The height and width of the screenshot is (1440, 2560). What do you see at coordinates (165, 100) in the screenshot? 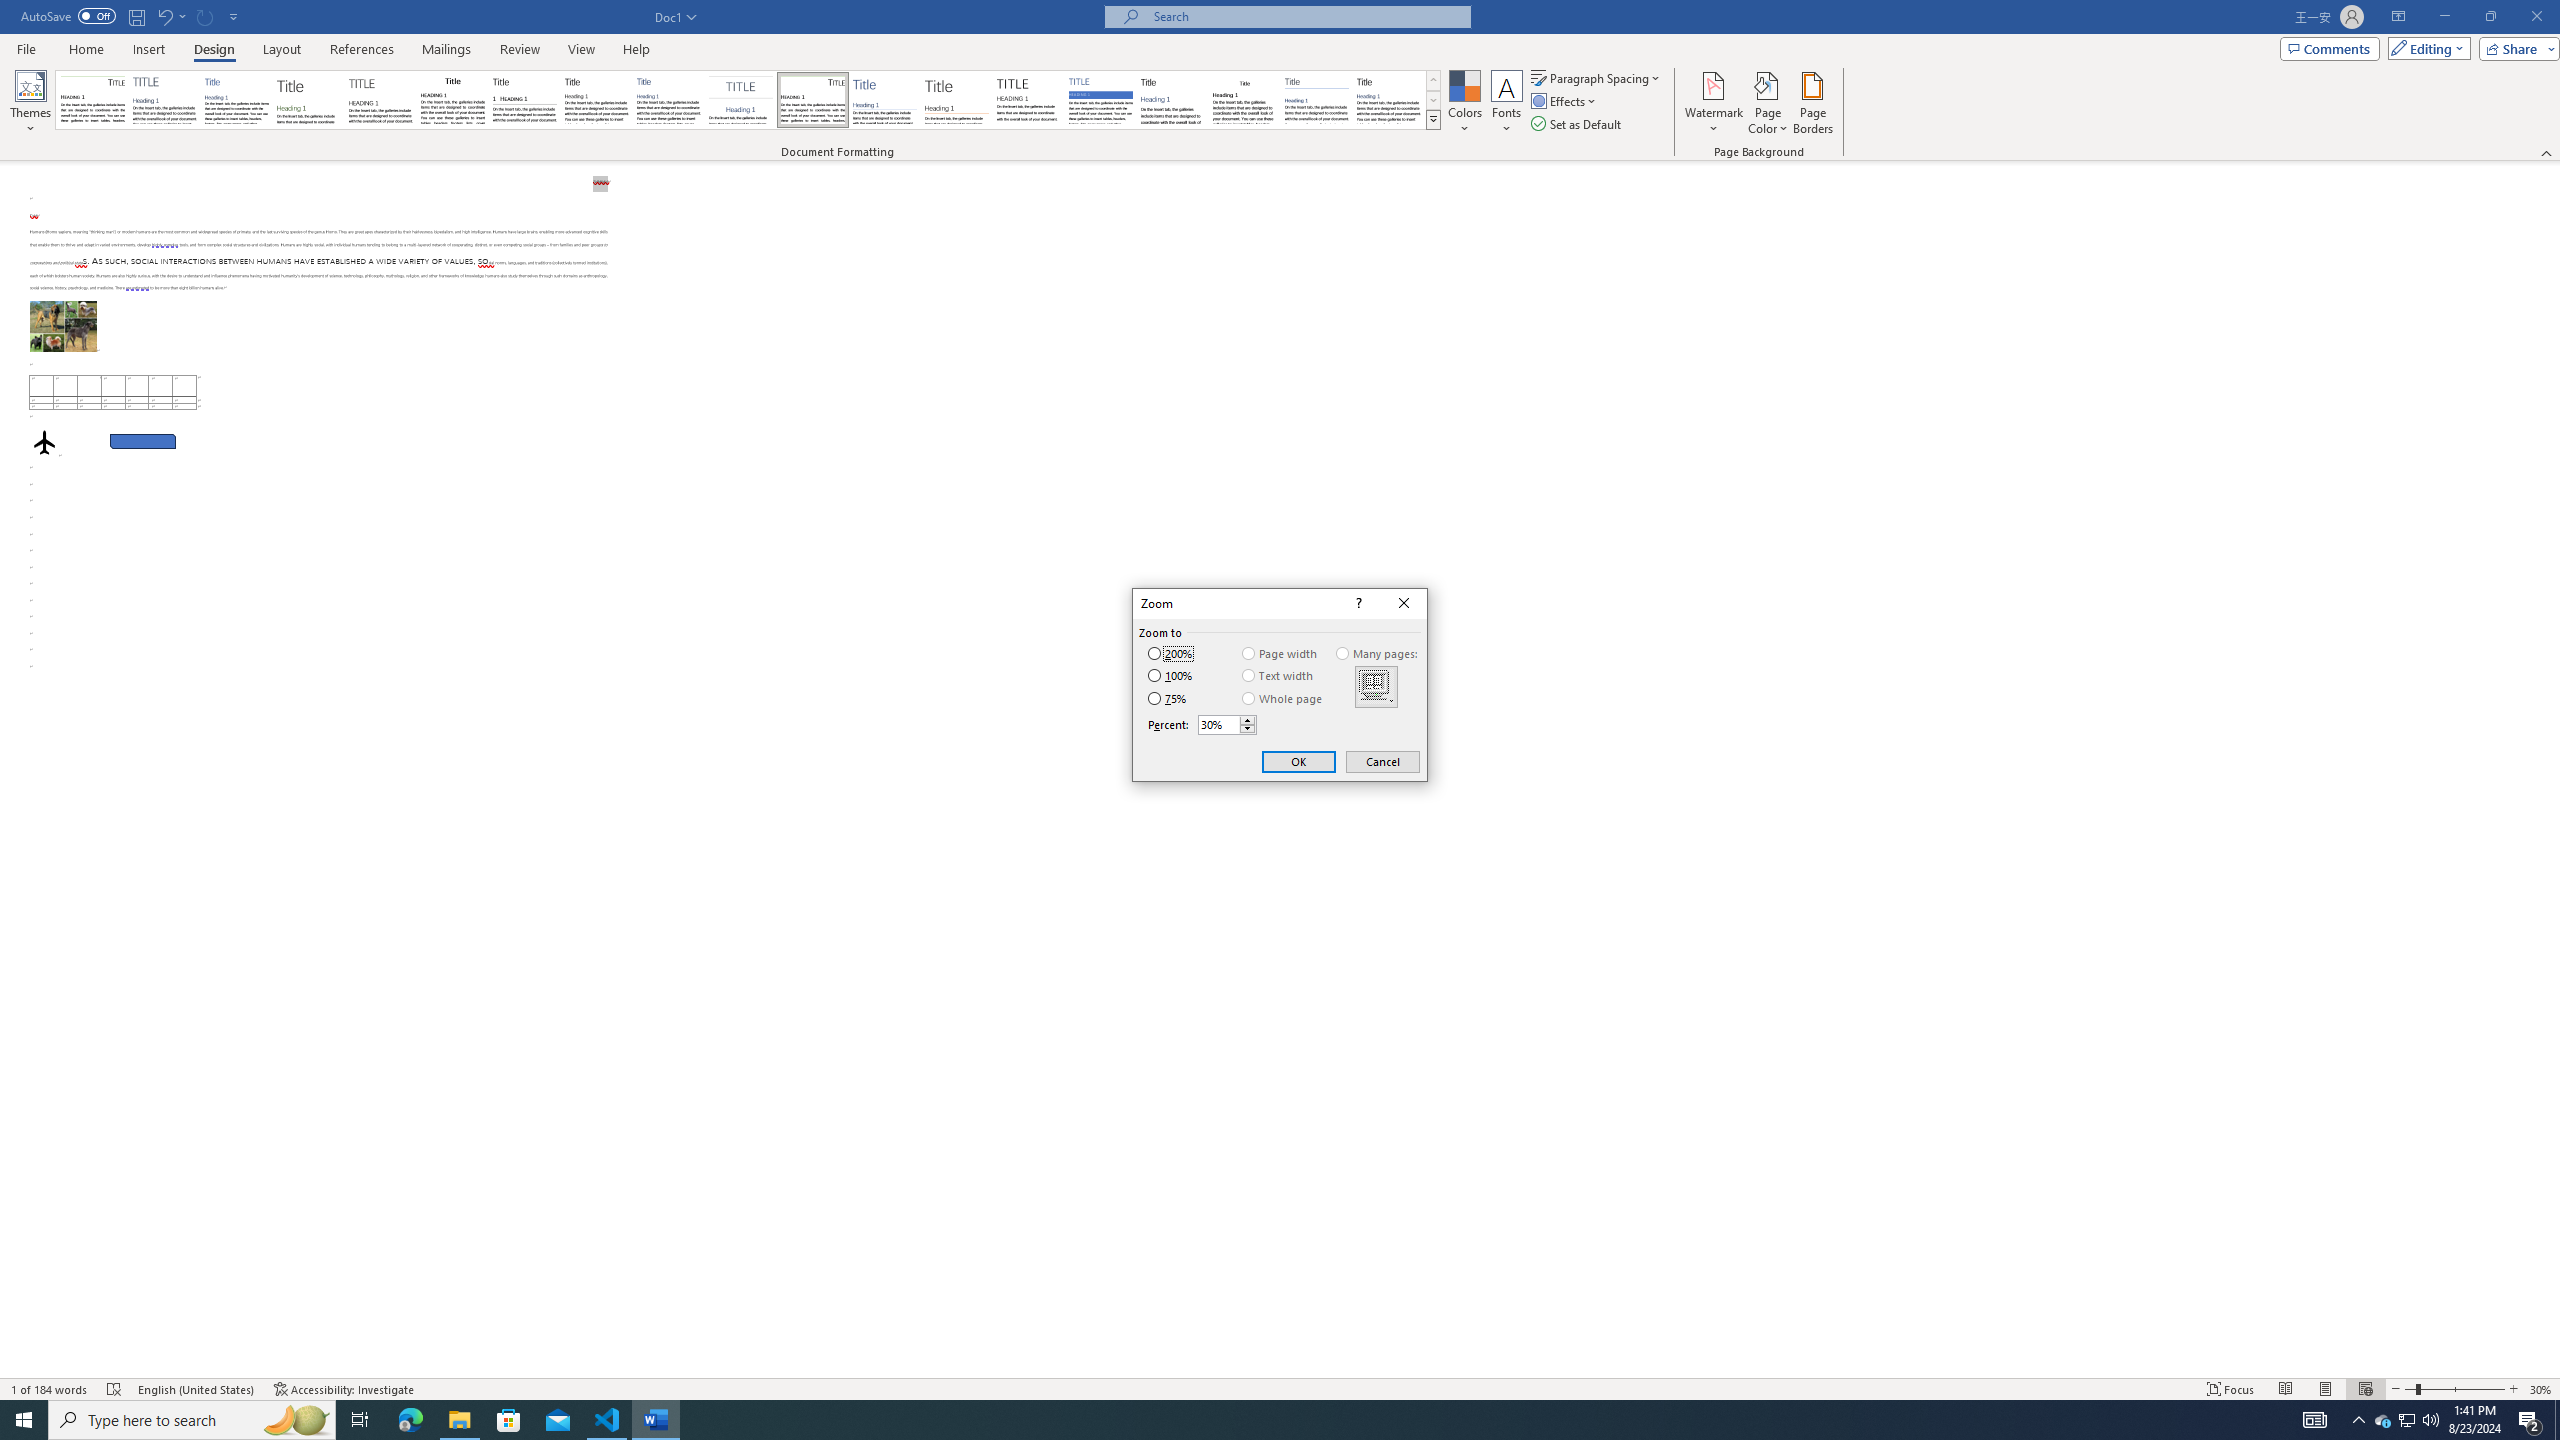
I see `Basic (Elegant)` at bounding box center [165, 100].